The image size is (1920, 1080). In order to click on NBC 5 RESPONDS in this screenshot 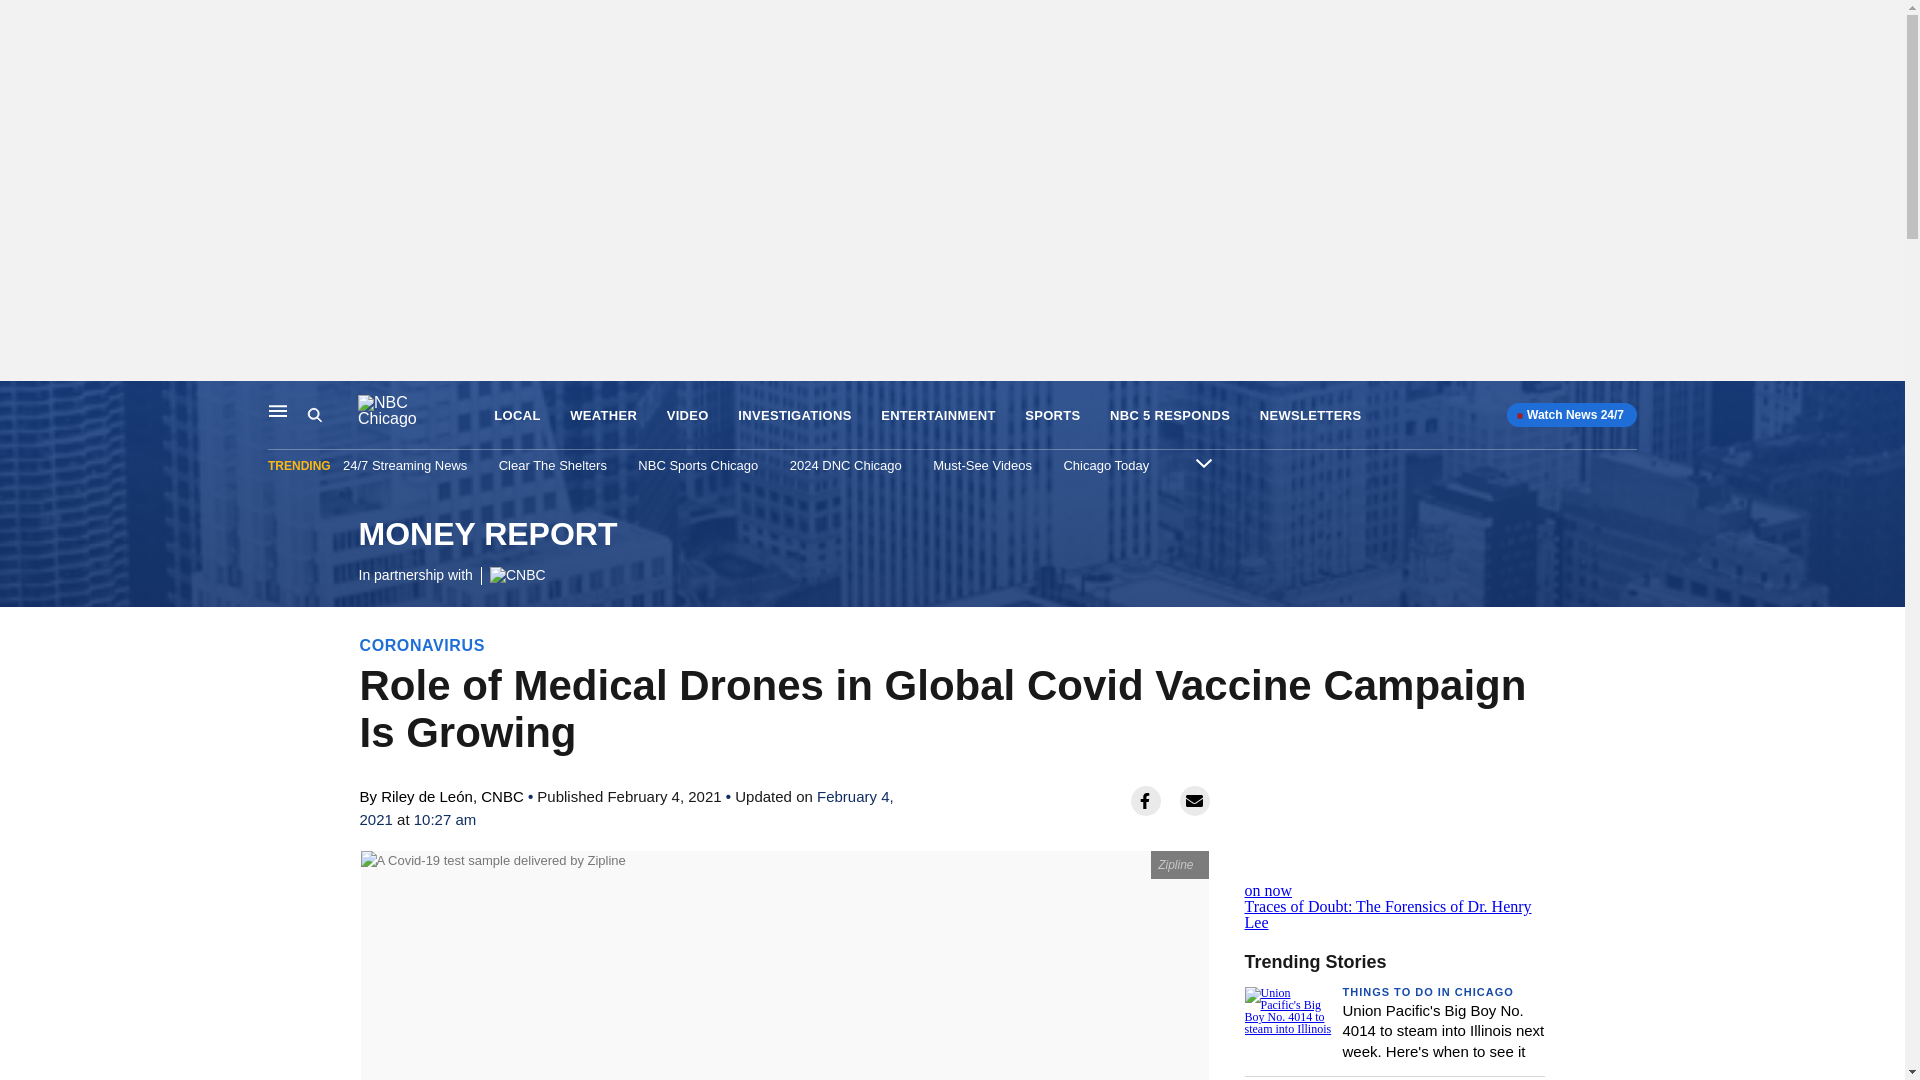, I will do `click(1170, 416)`.